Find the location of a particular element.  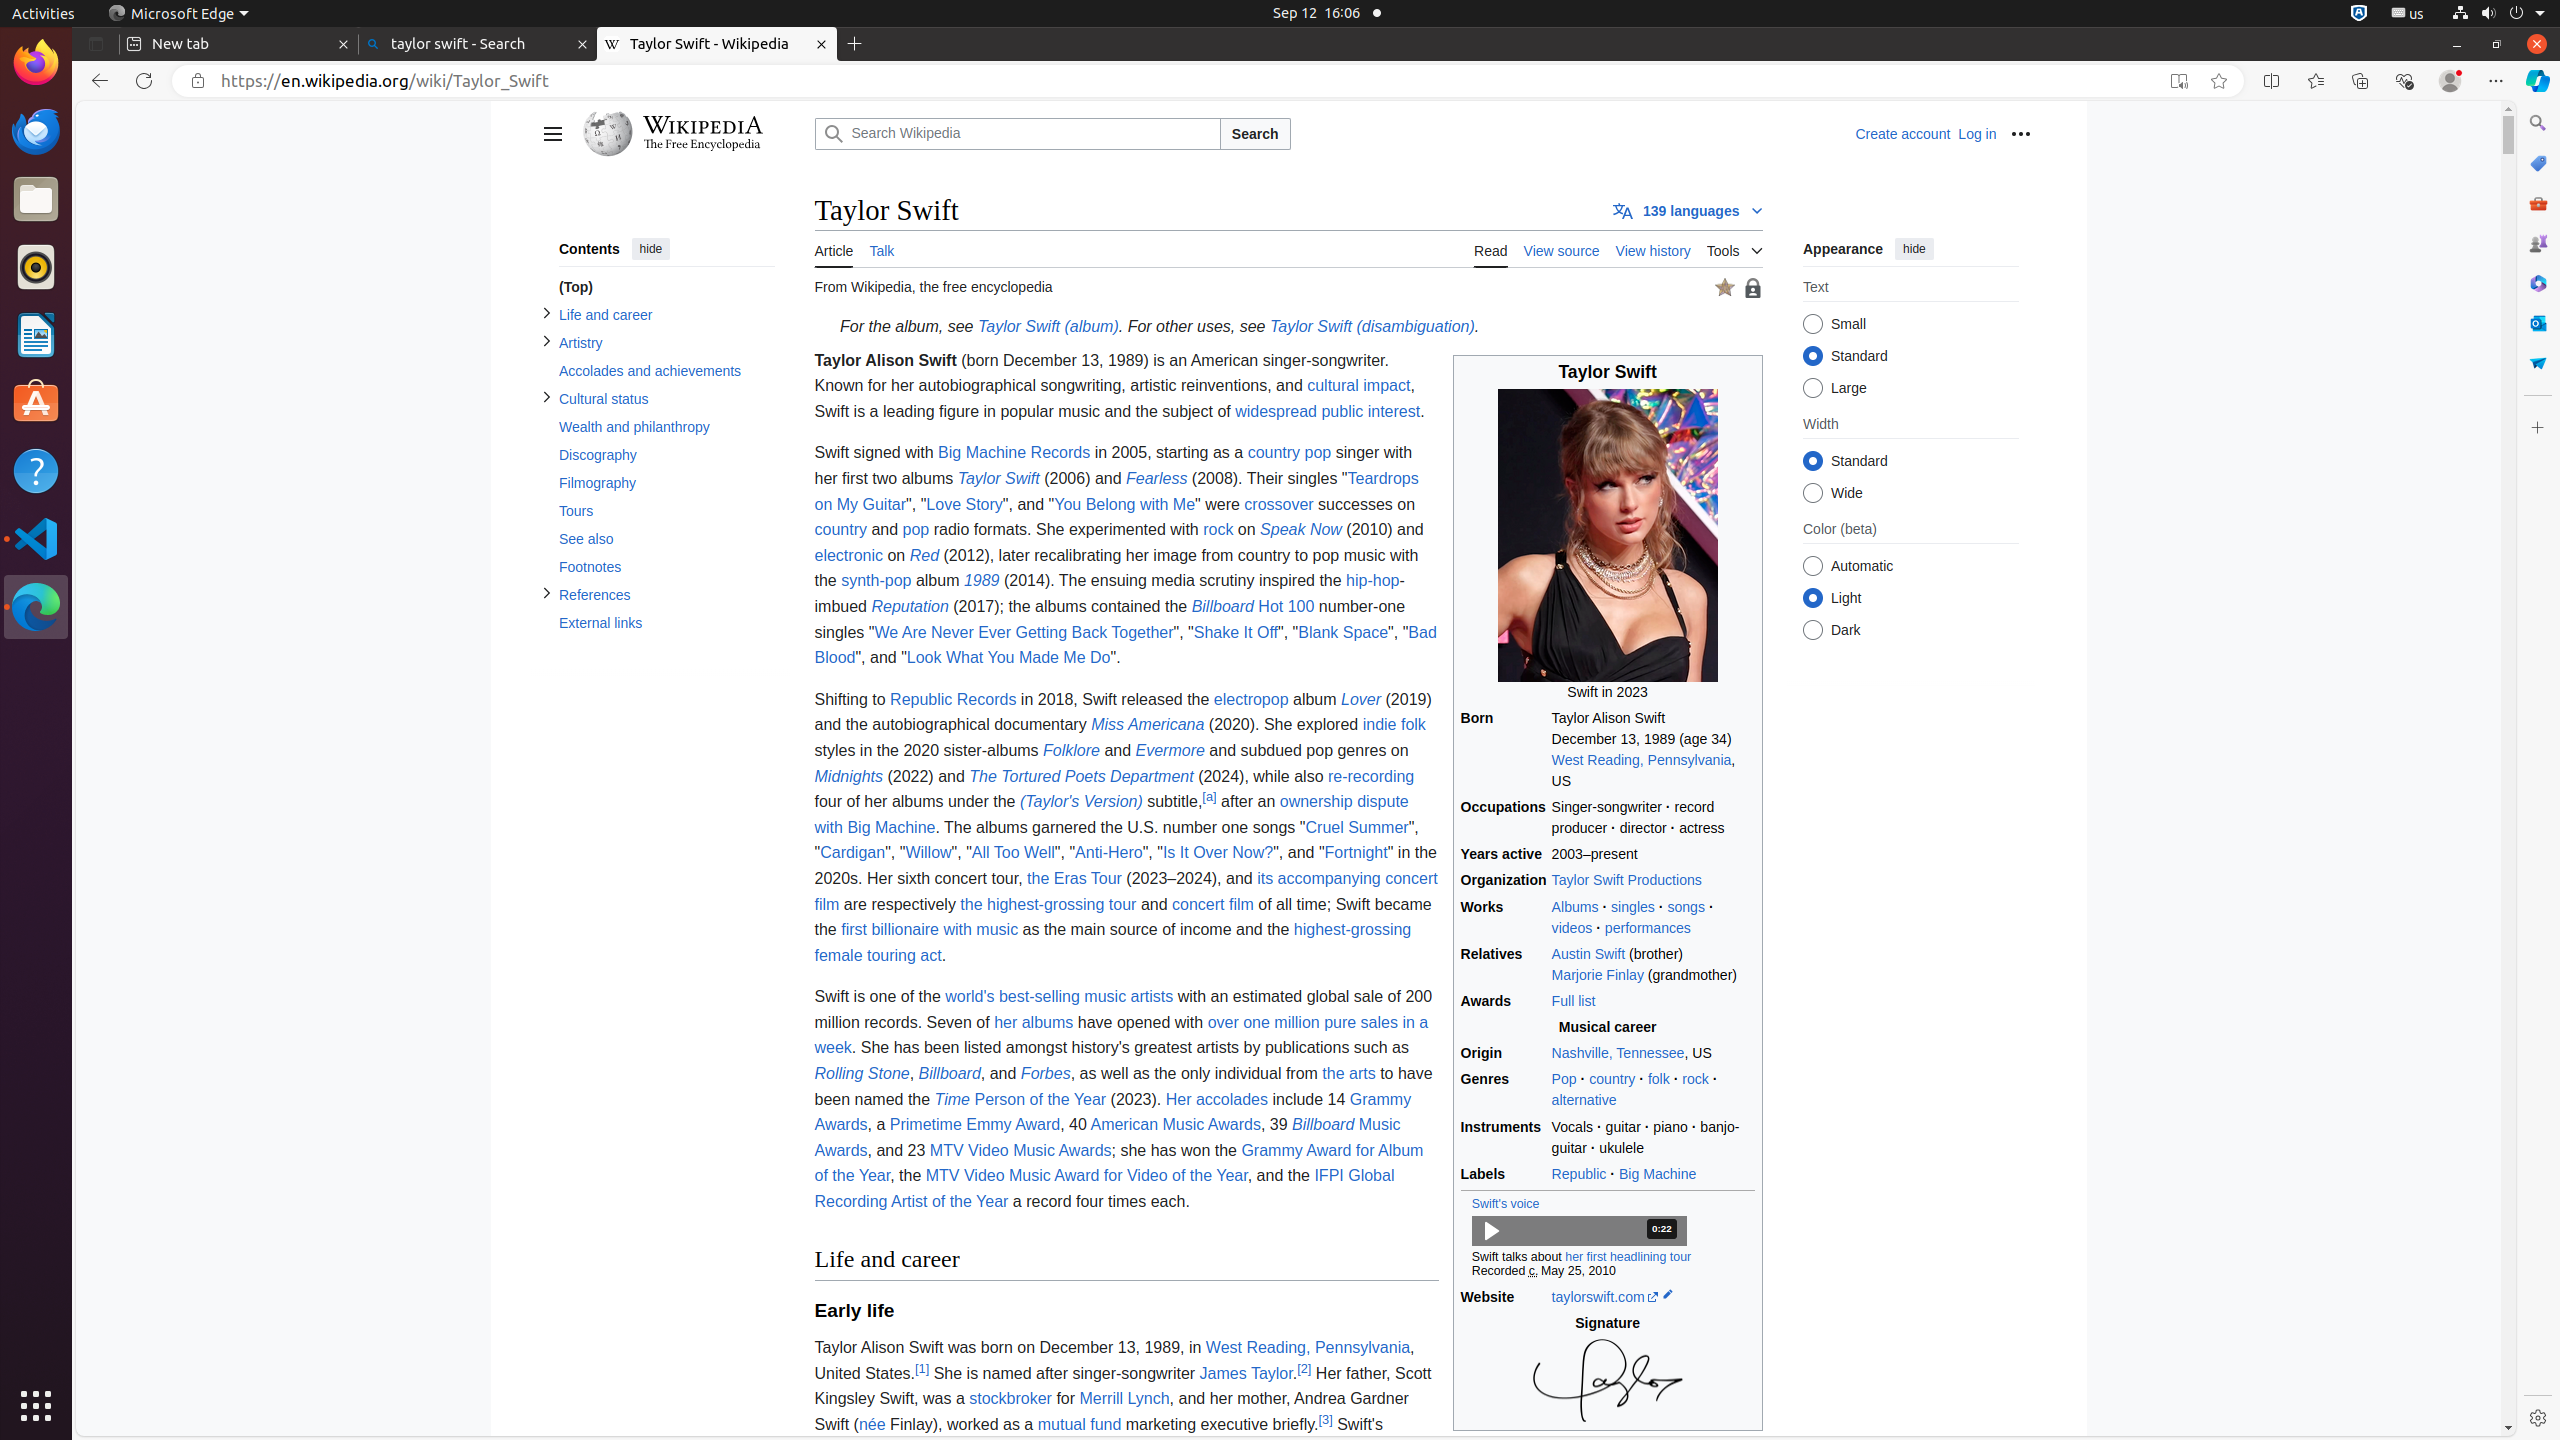

Accolades and achievements is located at coordinates (666, 372).